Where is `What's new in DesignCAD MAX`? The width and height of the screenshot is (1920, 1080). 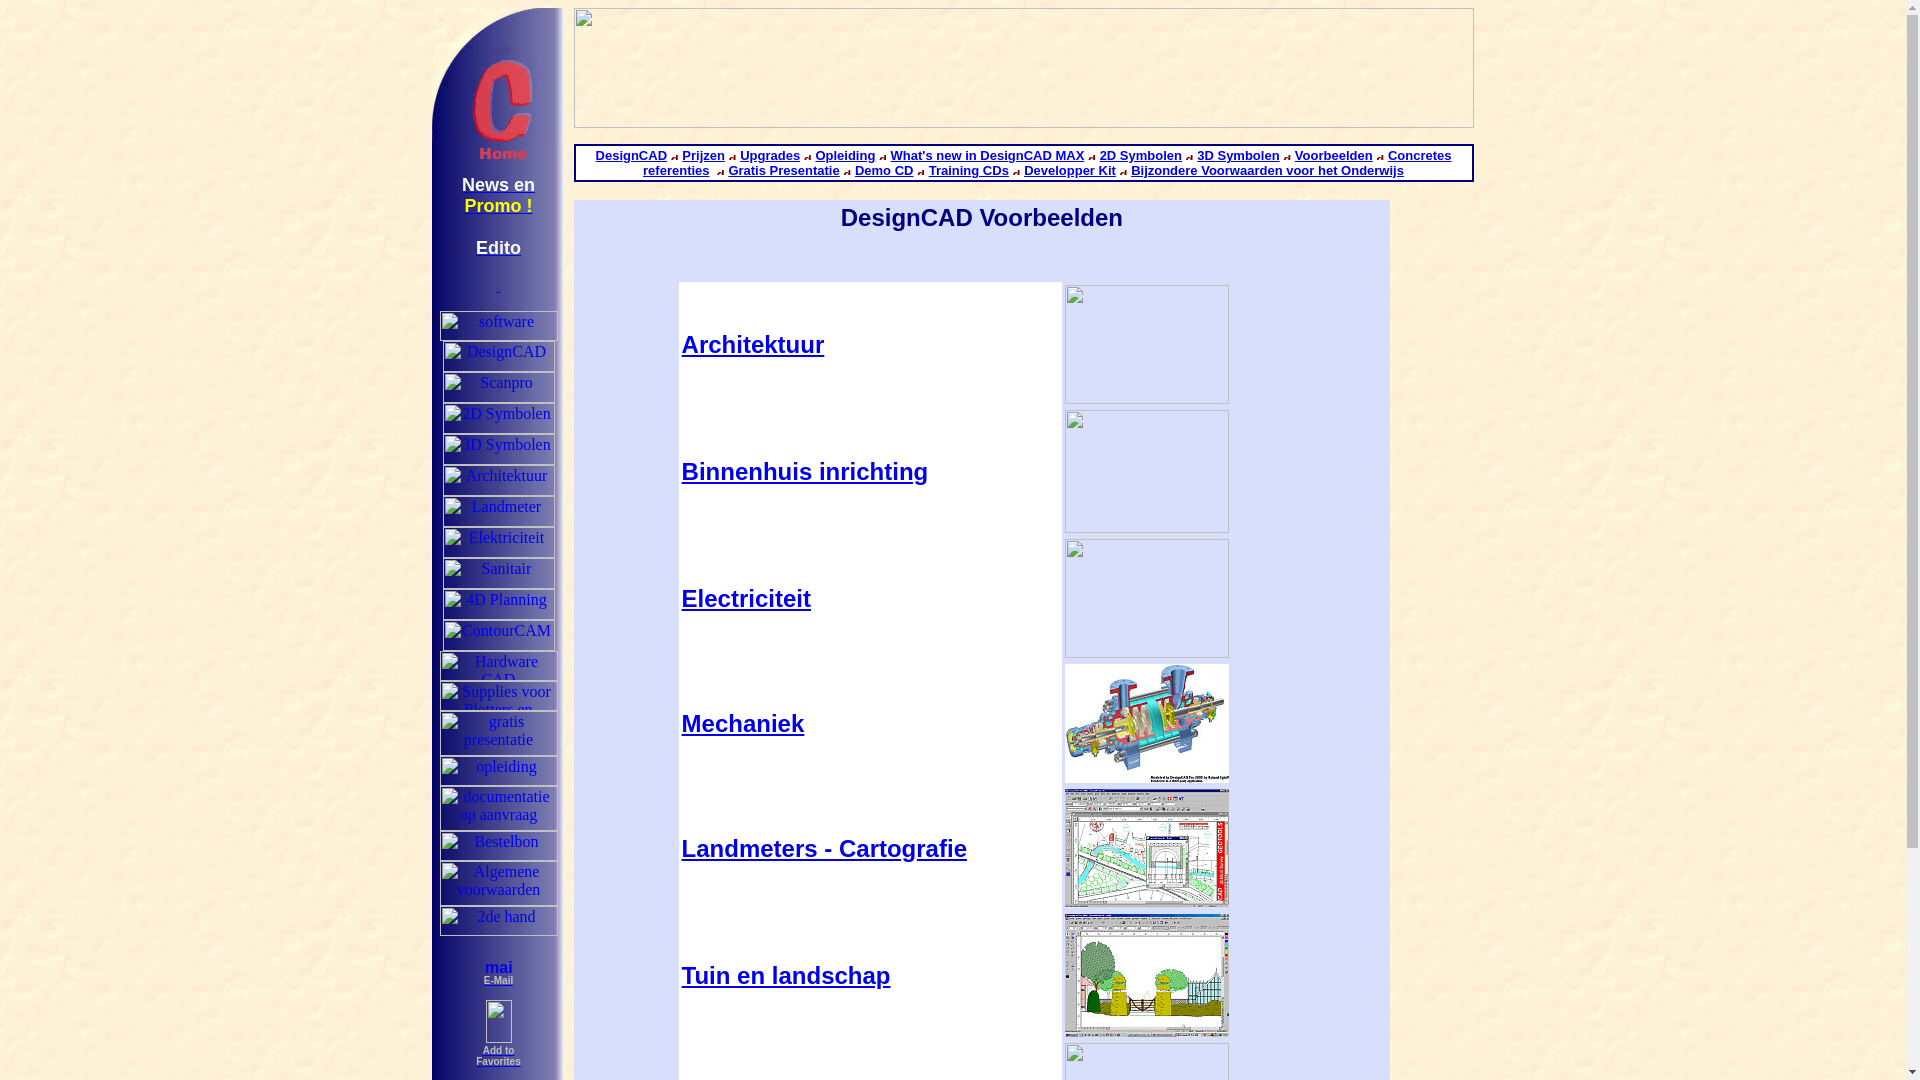 What's new in DesignCAD MAX is located at coordinates (988, 156).